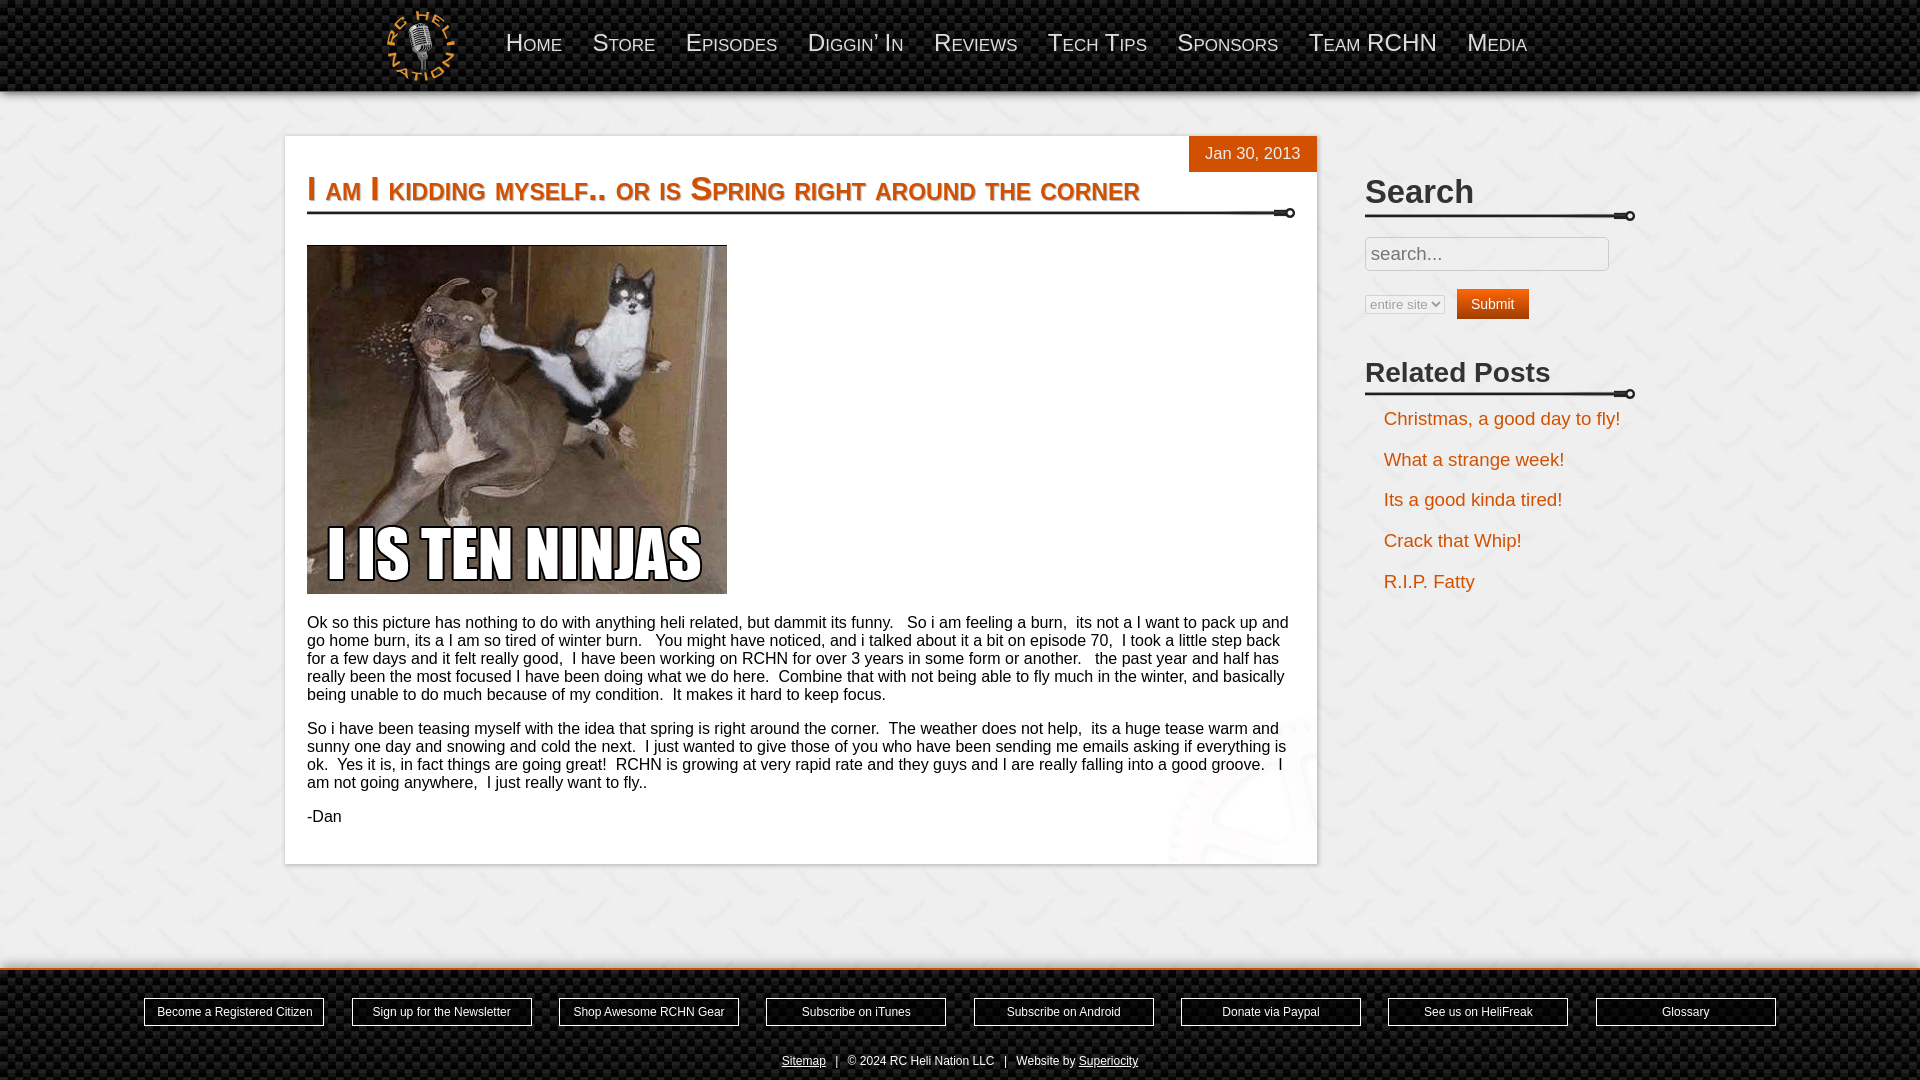 This screenshot has width=1920, height=1080. What do you see at coordinates (1686, 1012) in the screenshot?
I see `Glossary` at bounding box center [1686, 1012].